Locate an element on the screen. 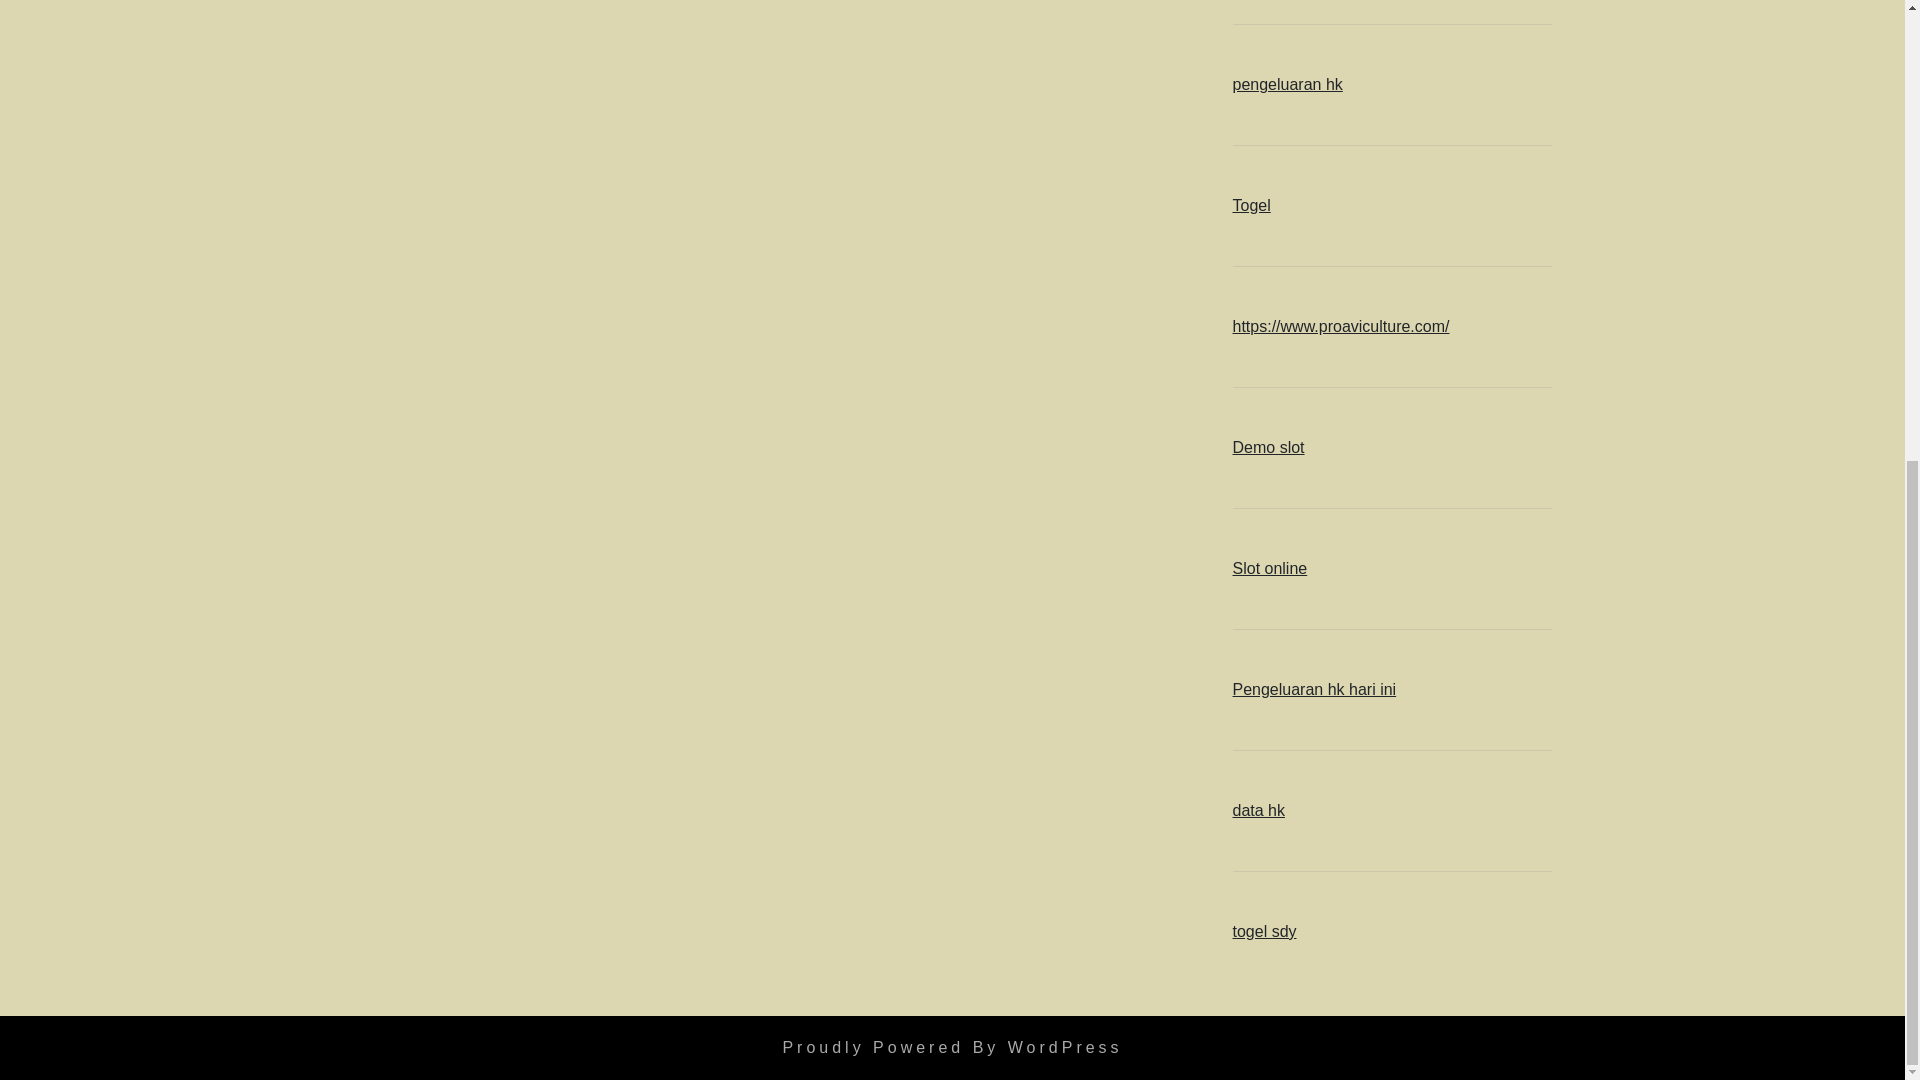  pengeluaran hk is located at coordinates (1287, 84).